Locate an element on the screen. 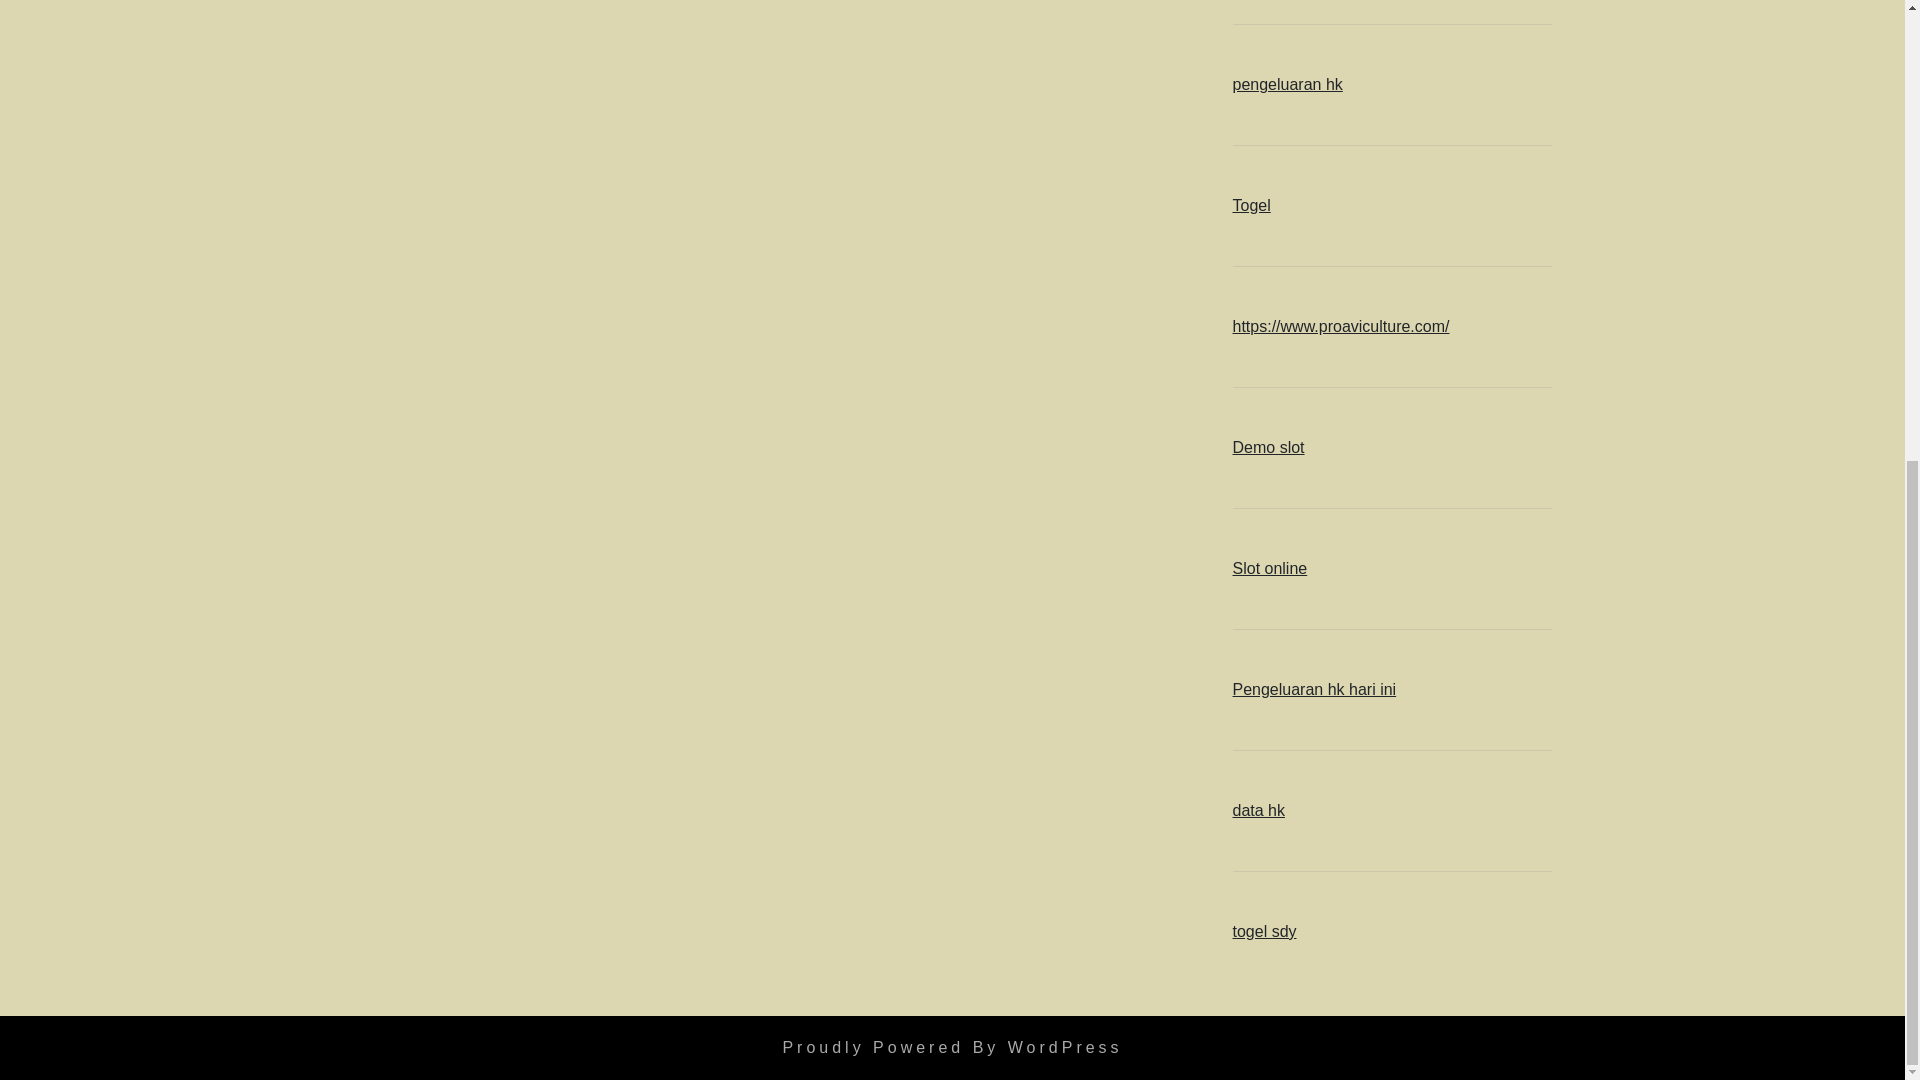  pengeluaran hk is located at coordinates (1287, 84).